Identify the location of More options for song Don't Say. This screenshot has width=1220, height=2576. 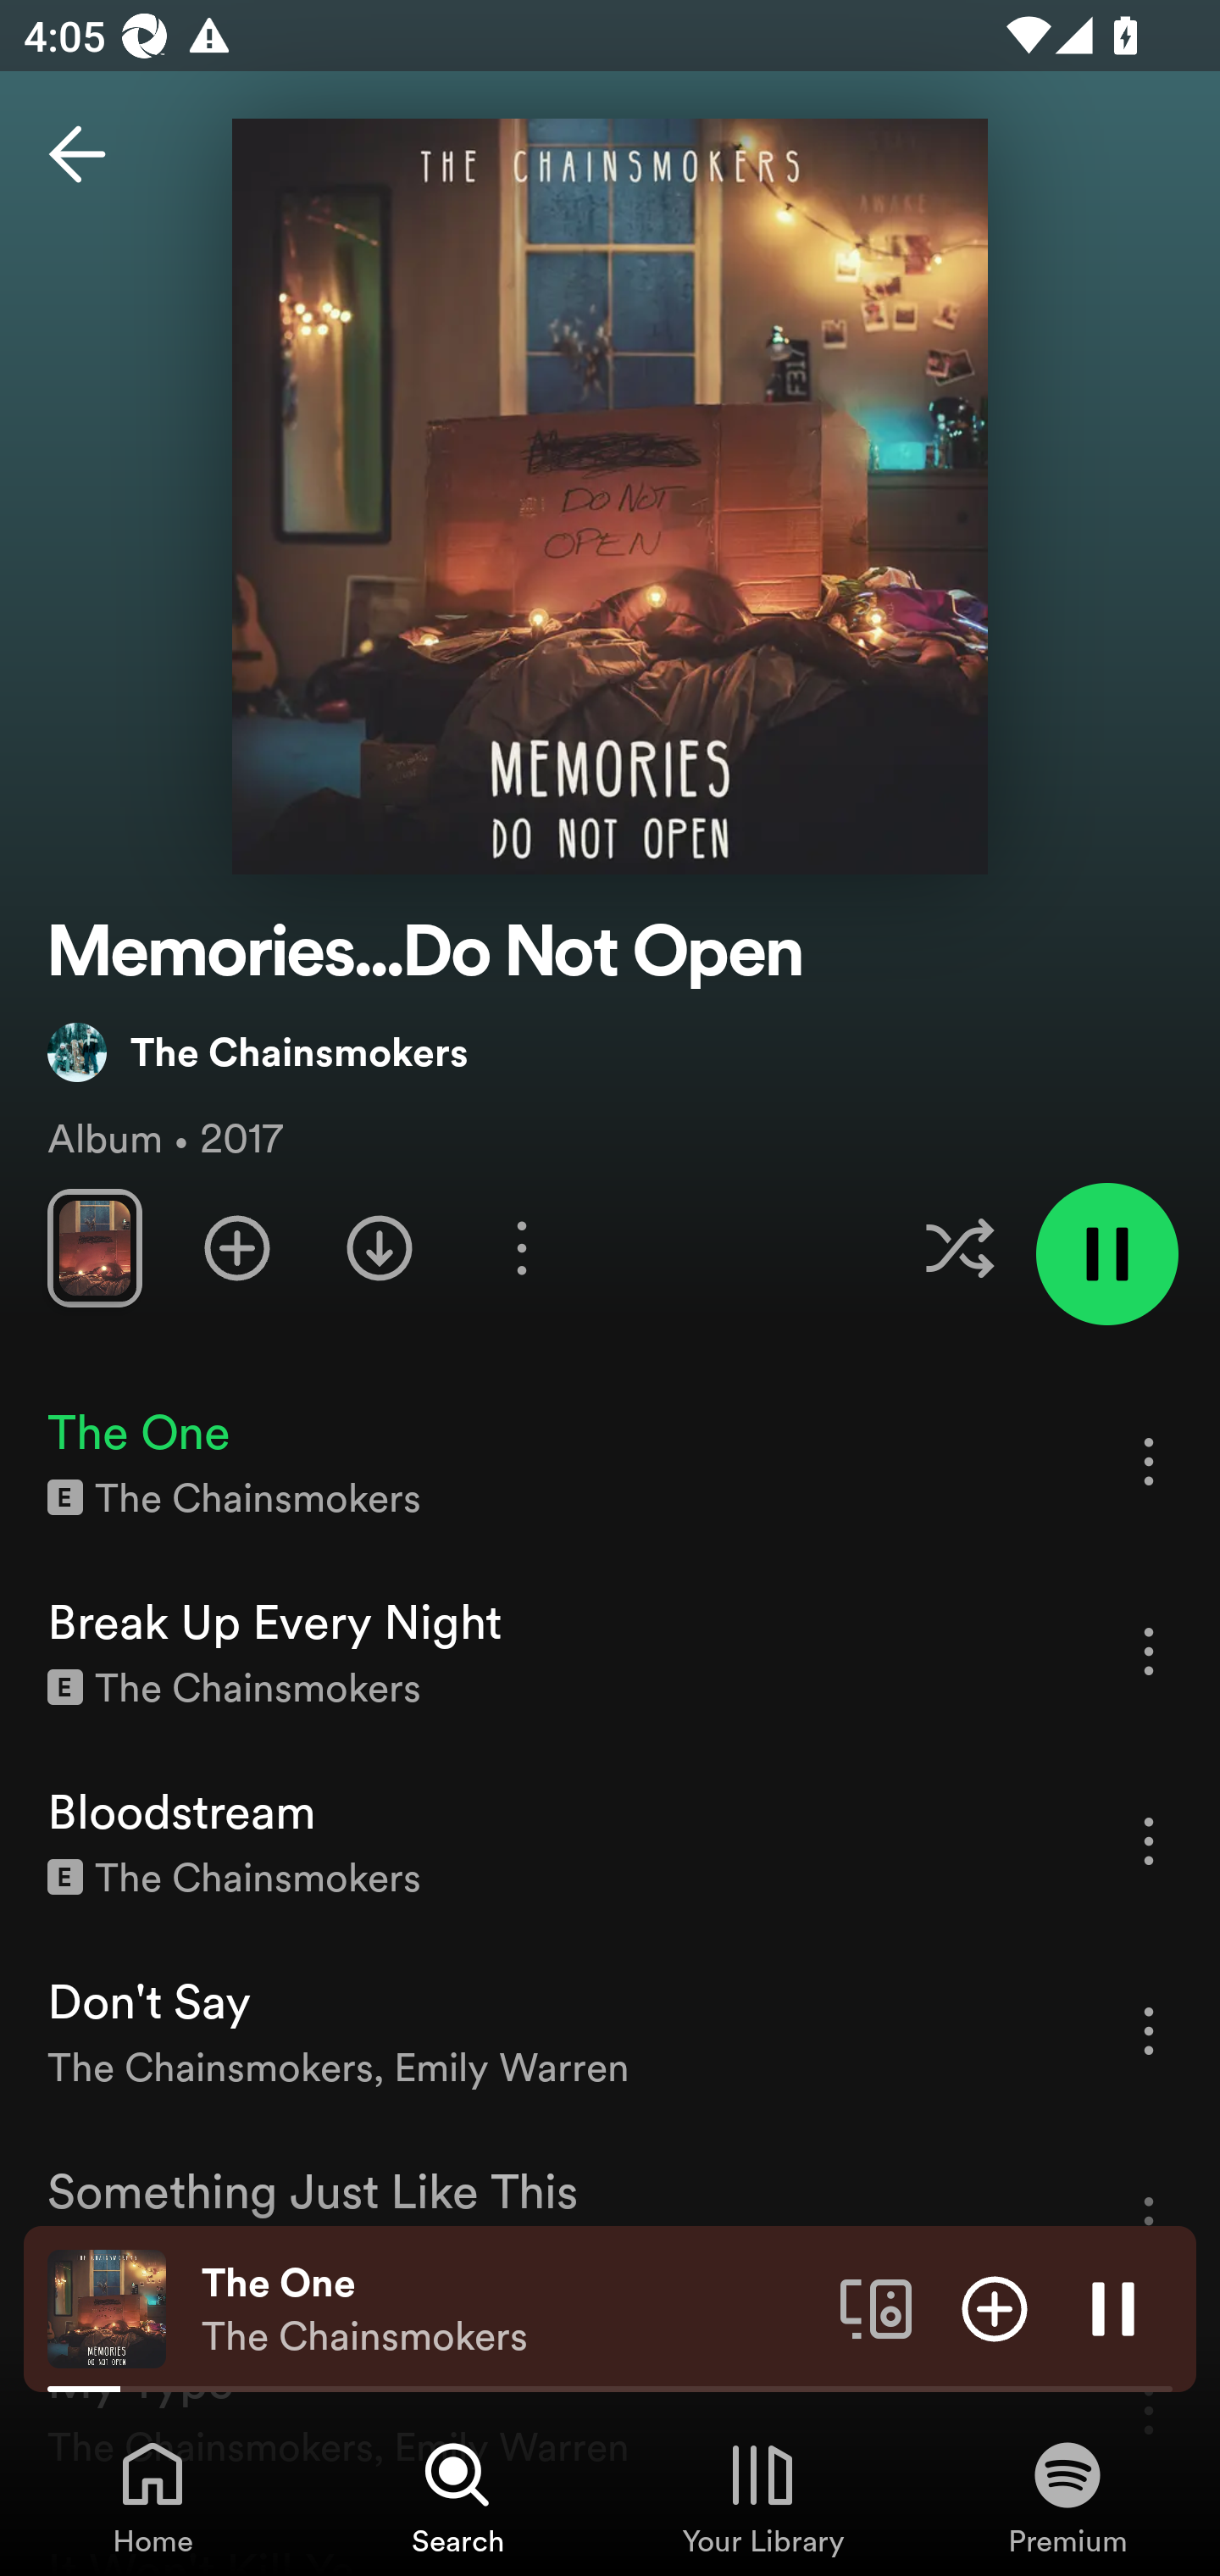
(1149, 2030).